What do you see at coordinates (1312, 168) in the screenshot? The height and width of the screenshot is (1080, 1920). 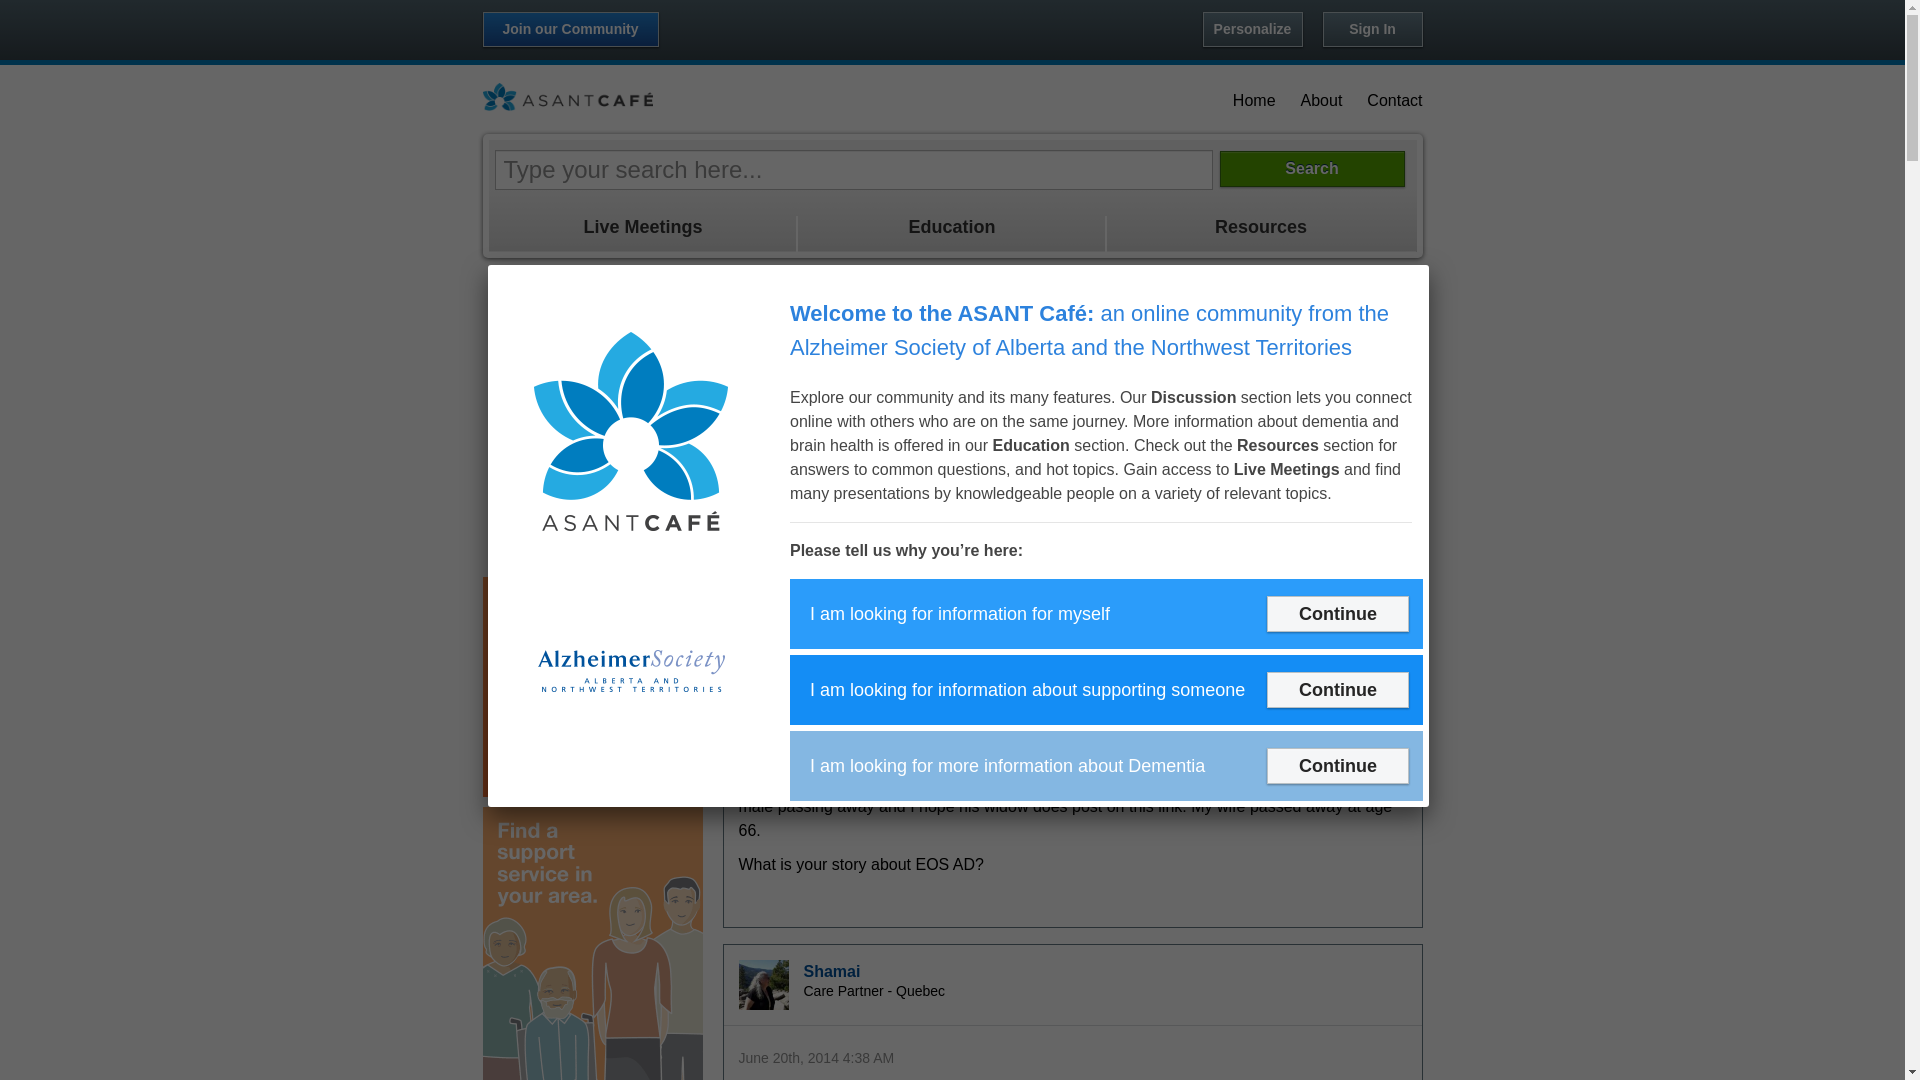 I see `Search` at bounding box center [1312, 168].